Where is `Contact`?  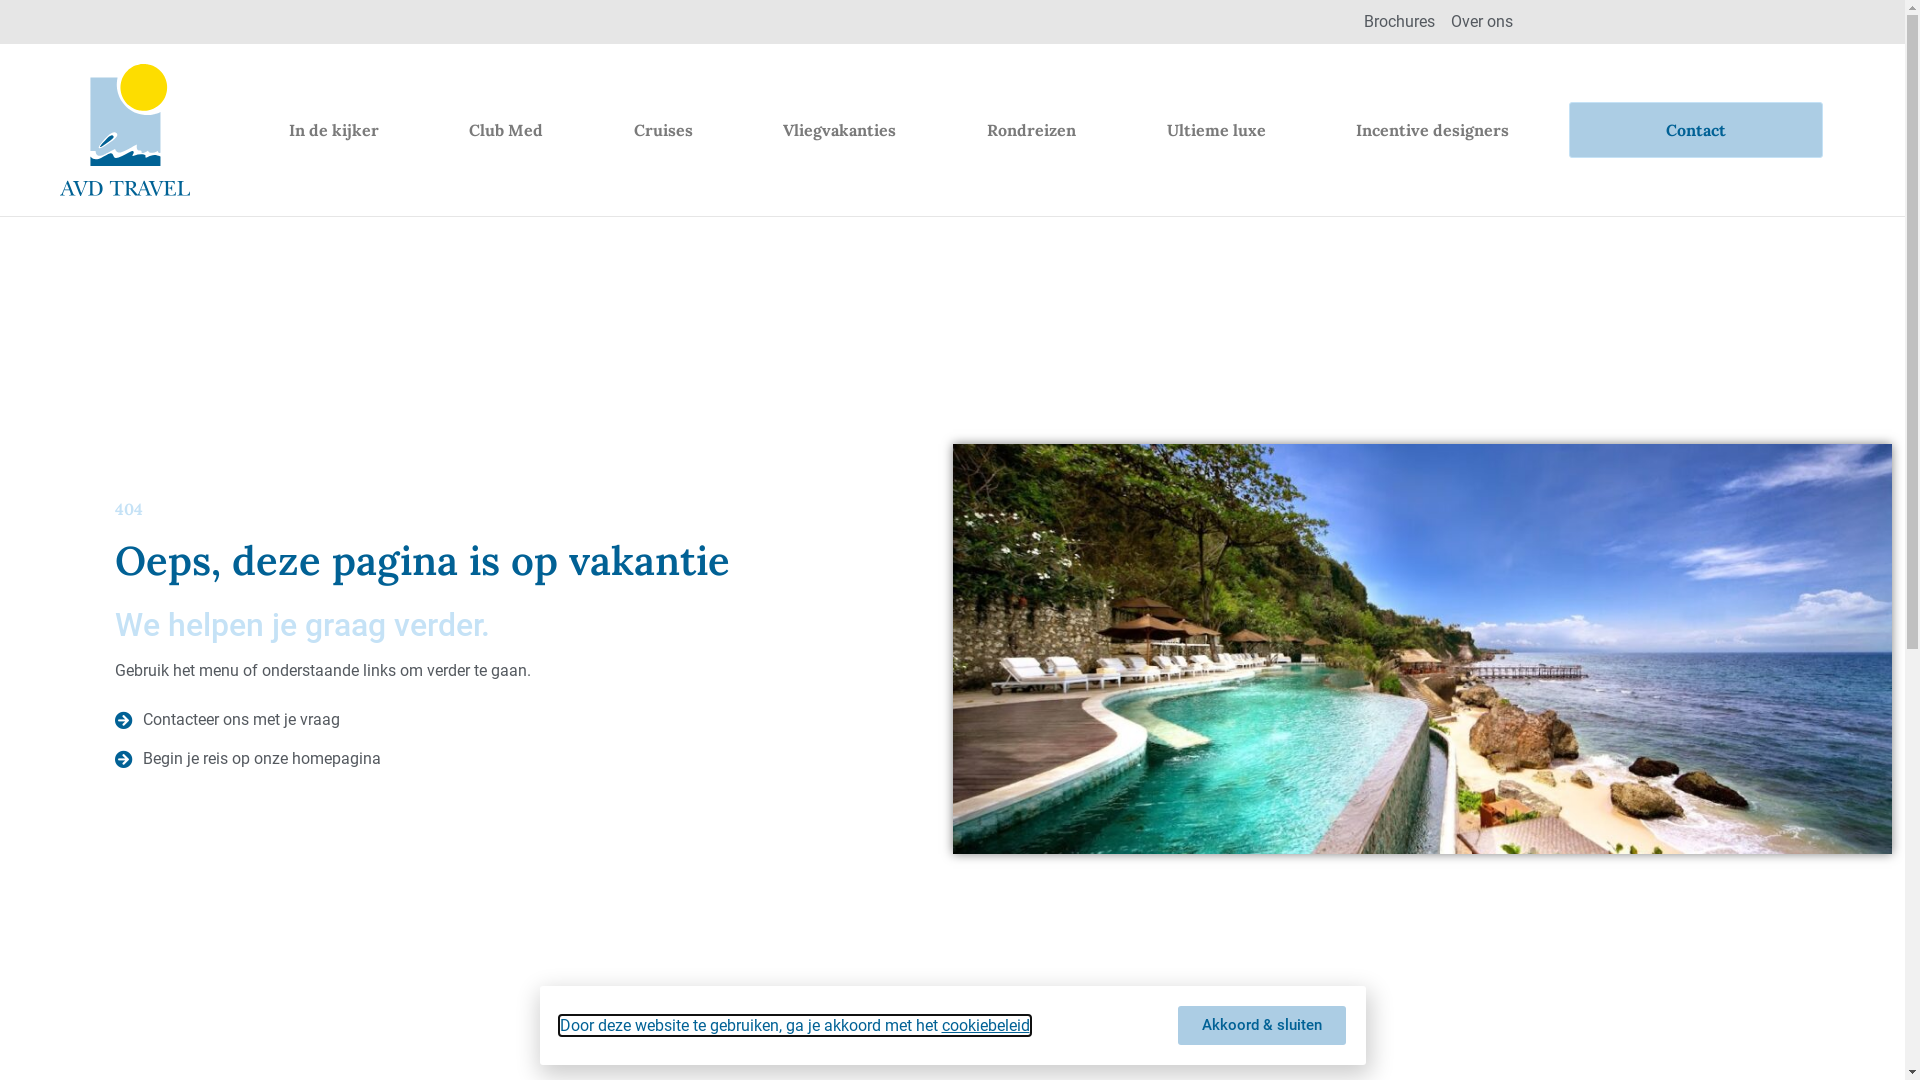 Contact is located at coordinates (1696, 130).